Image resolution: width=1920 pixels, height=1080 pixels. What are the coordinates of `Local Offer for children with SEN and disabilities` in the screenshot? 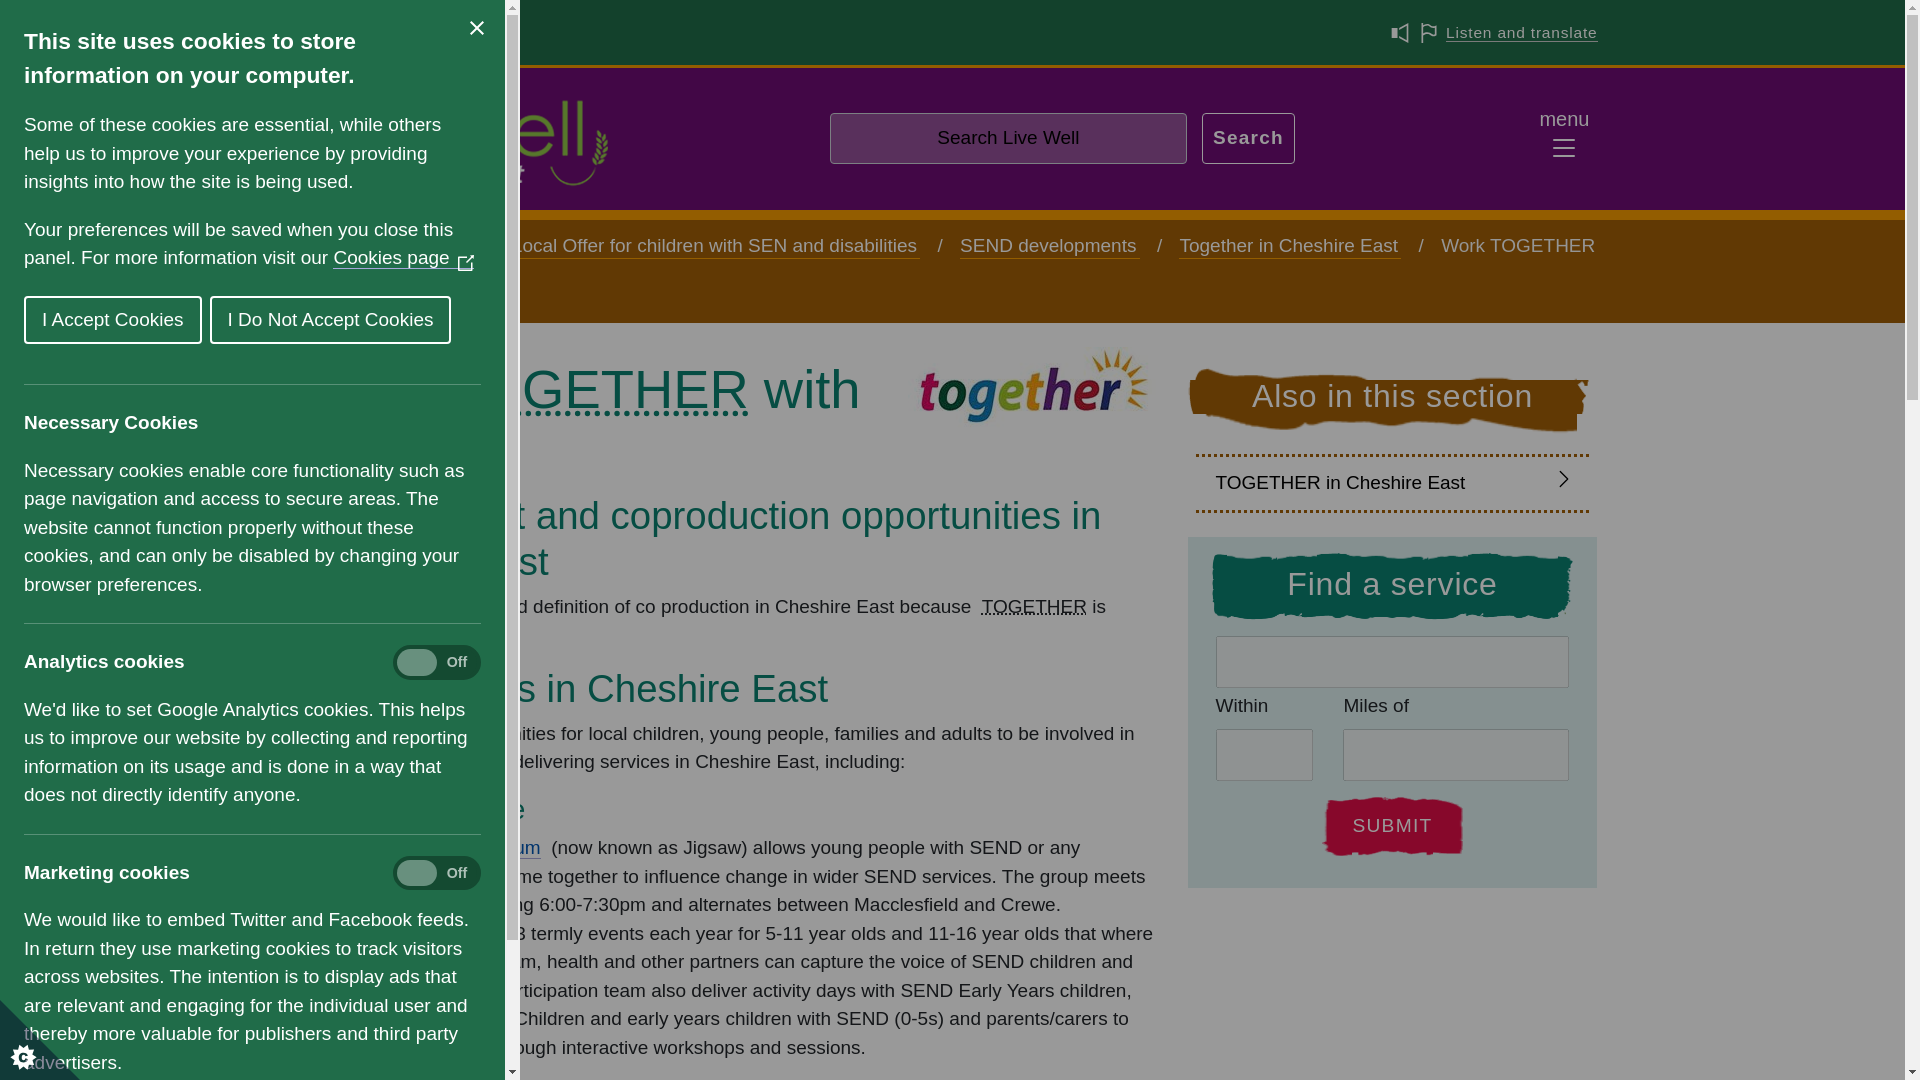 It's located at (716, 246).